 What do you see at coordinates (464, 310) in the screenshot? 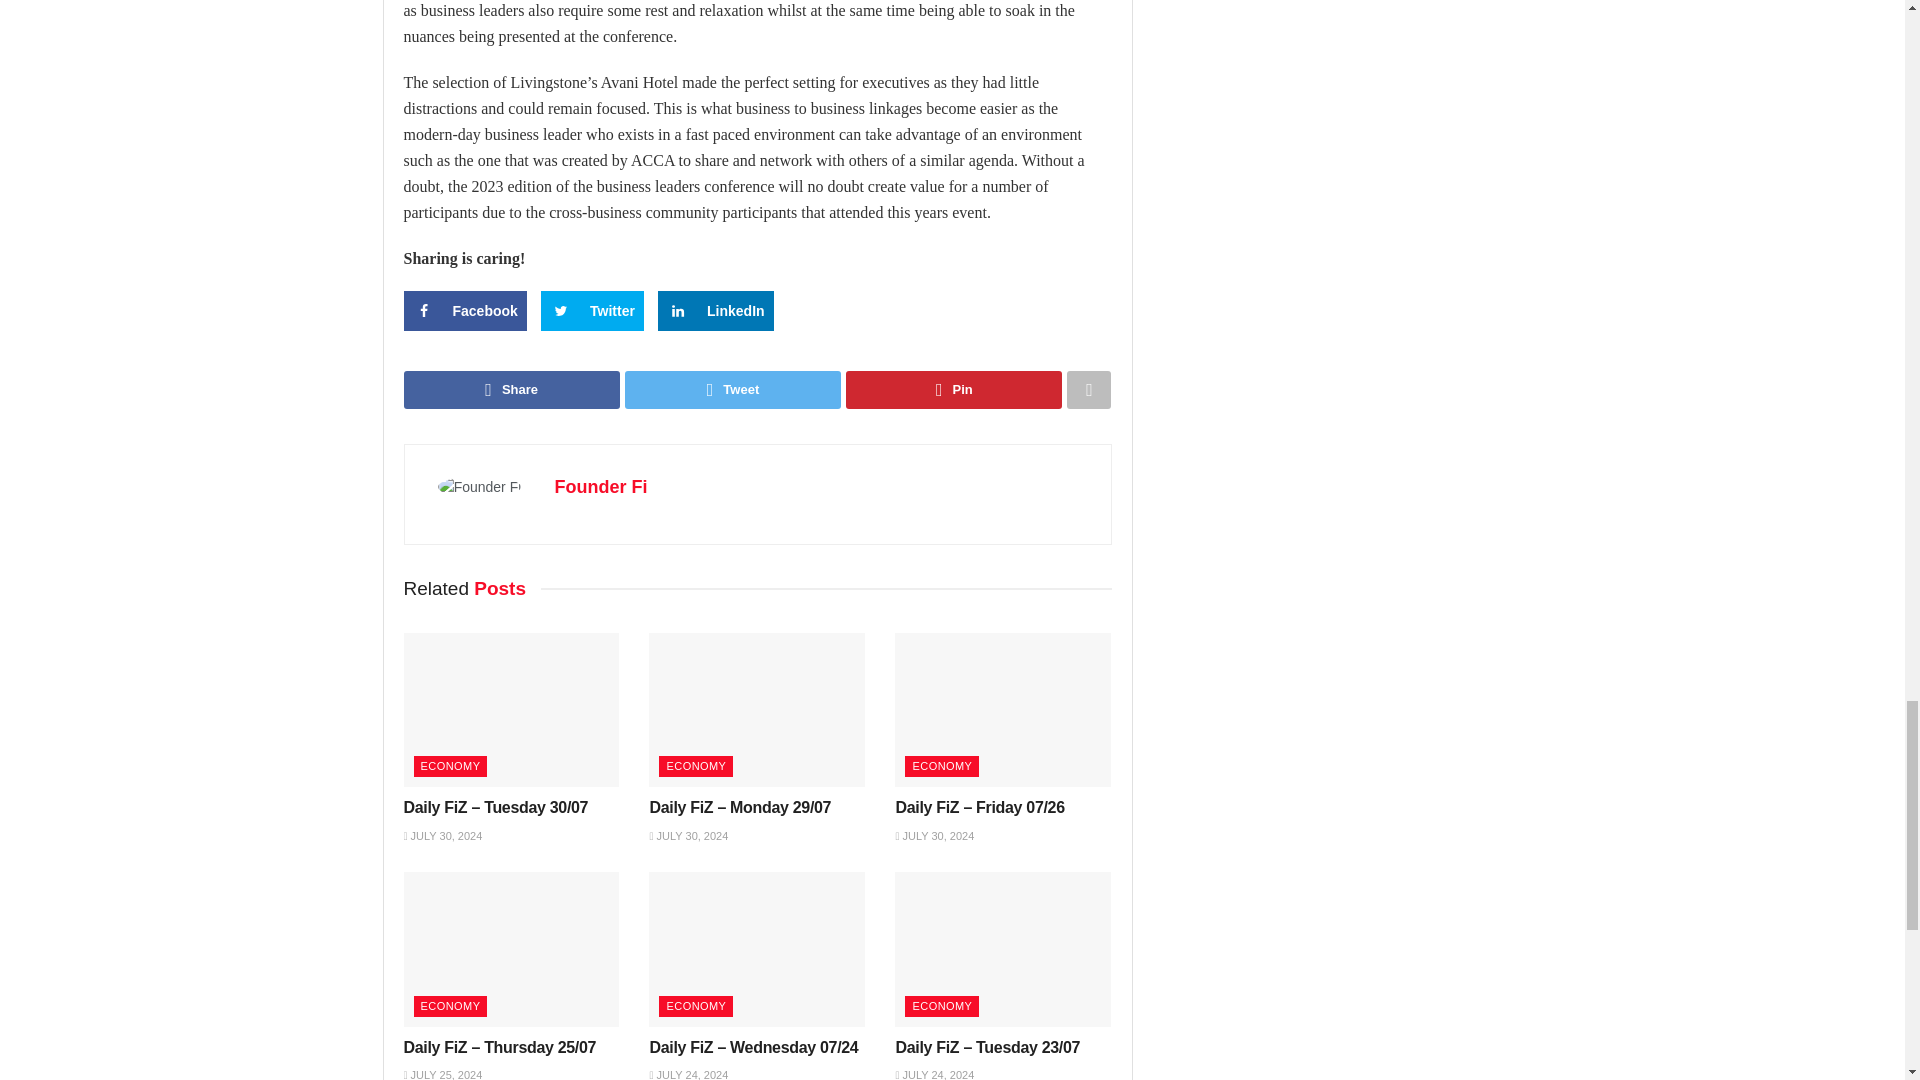
I see `Share on Facebook` at bounding box center [464, 310].